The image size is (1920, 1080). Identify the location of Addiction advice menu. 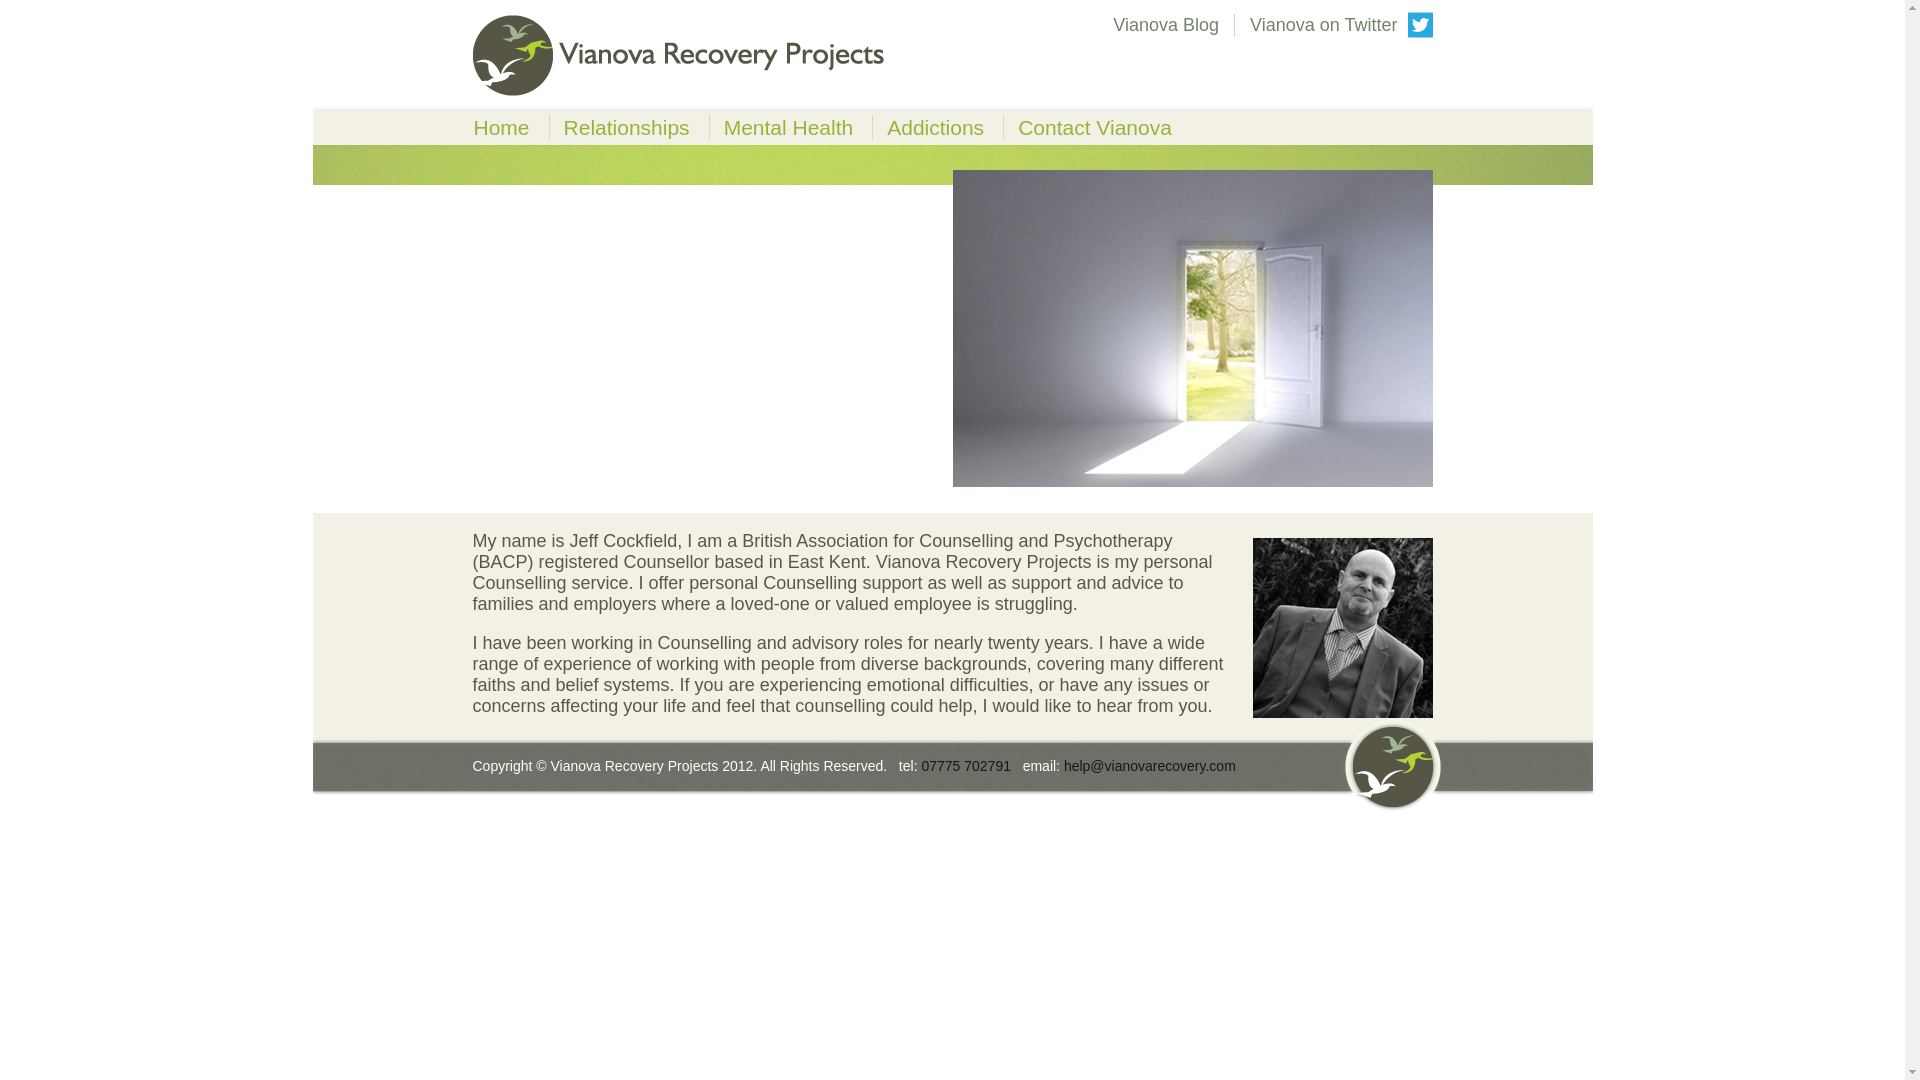
(936, 127).